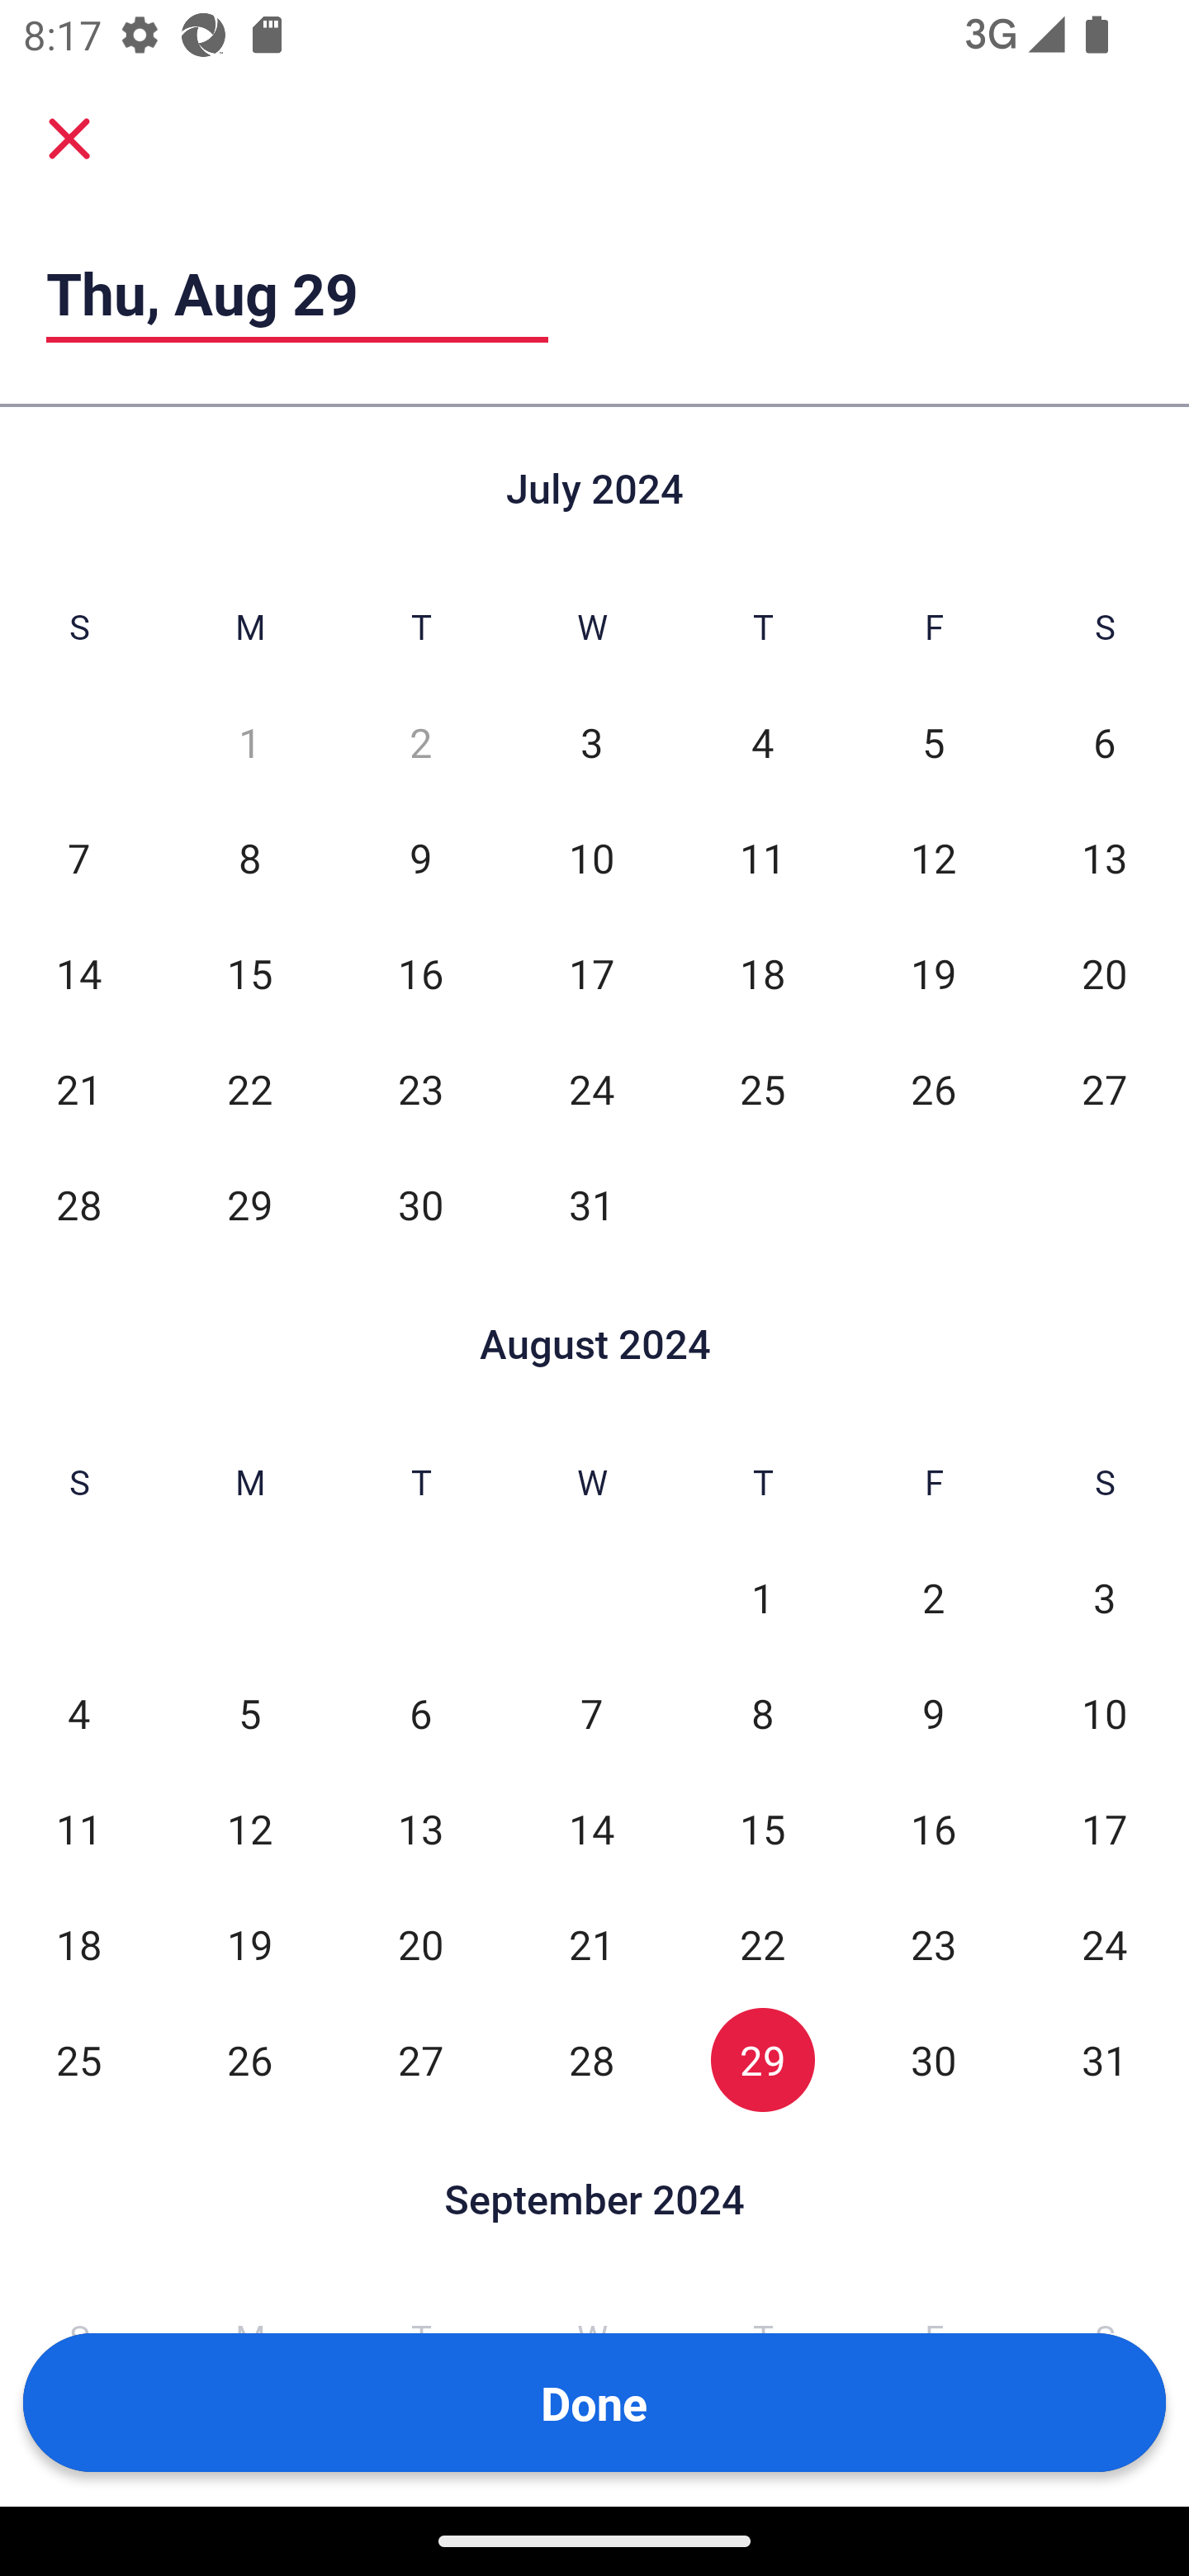  I want to click on 5 Mon, Aug 5, Not Selected, so click(249, 1714).